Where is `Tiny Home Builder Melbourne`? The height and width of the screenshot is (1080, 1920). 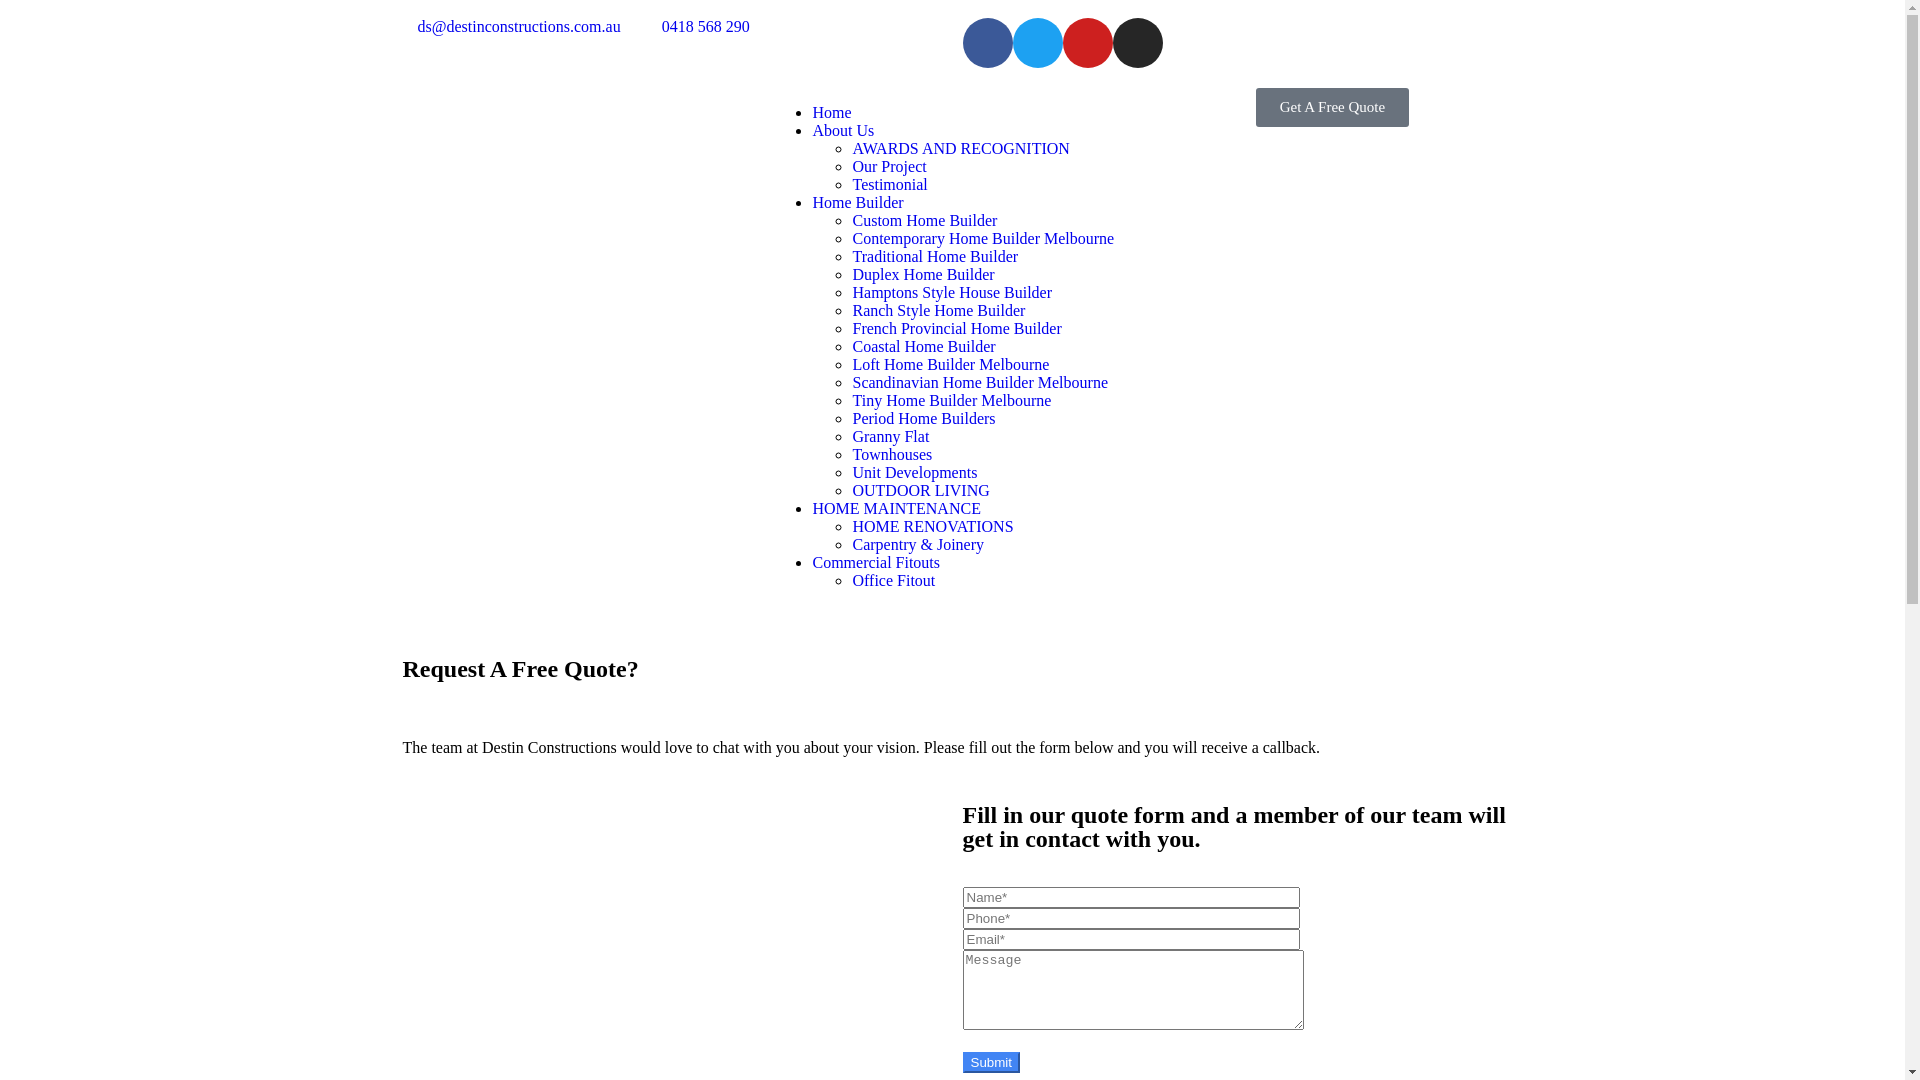
Tiny Home Builder Melbourne is located at coordinates (952, 400).